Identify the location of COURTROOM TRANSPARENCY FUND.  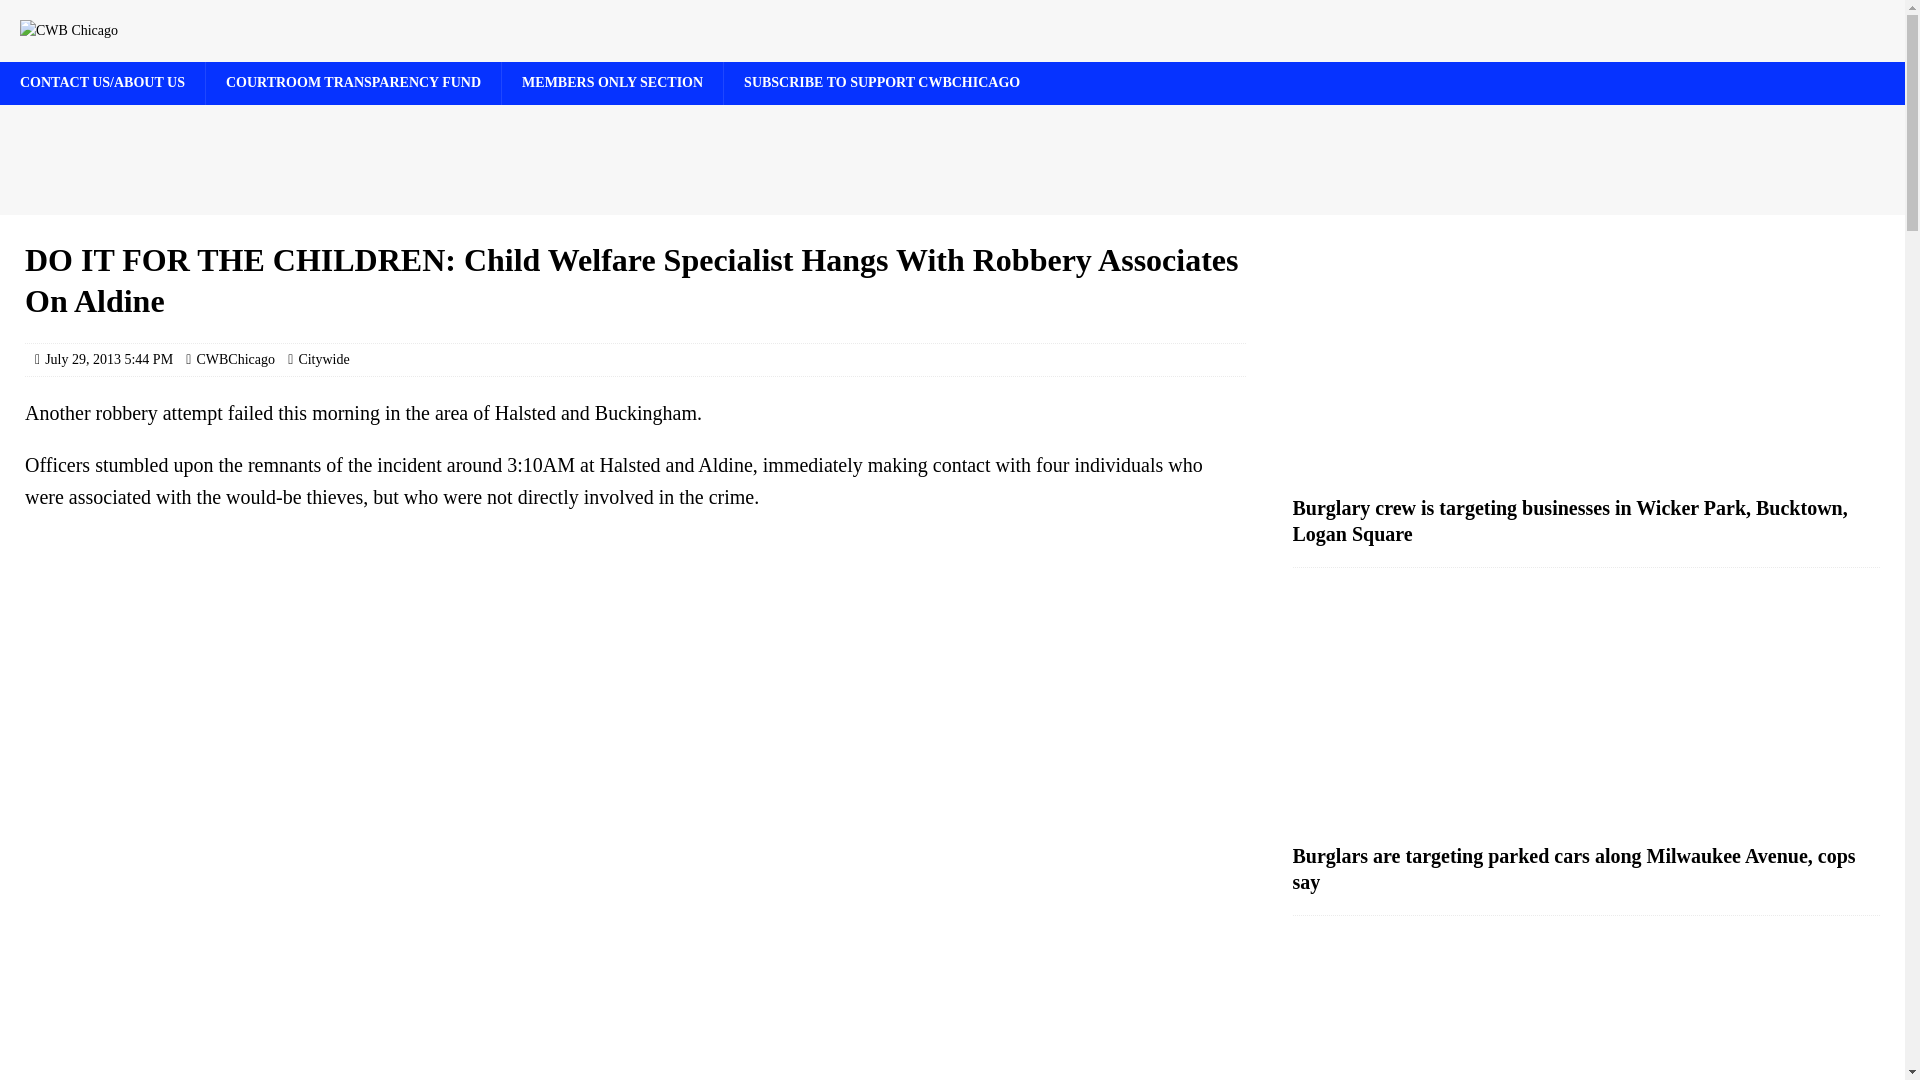
(353, 82).